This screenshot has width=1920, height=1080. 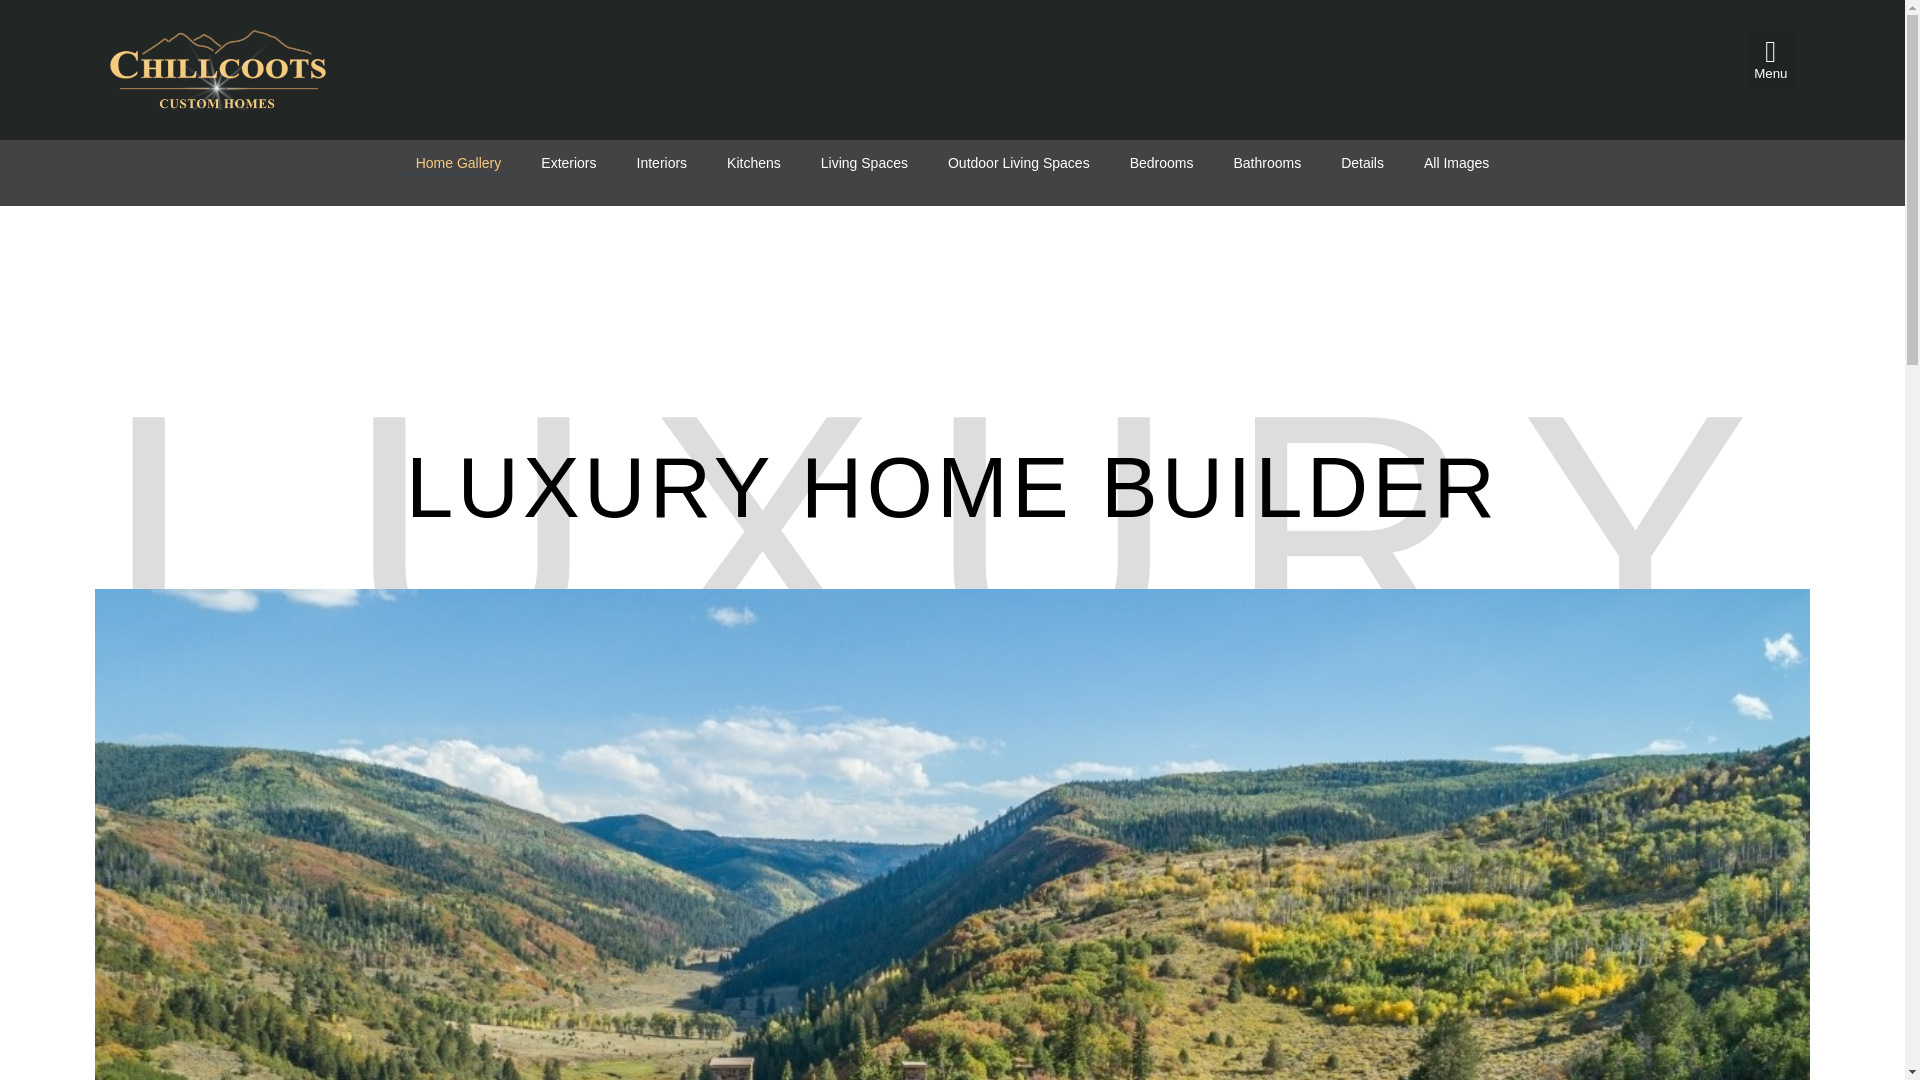 I want to click on Details, so click(x=1362, y=163).